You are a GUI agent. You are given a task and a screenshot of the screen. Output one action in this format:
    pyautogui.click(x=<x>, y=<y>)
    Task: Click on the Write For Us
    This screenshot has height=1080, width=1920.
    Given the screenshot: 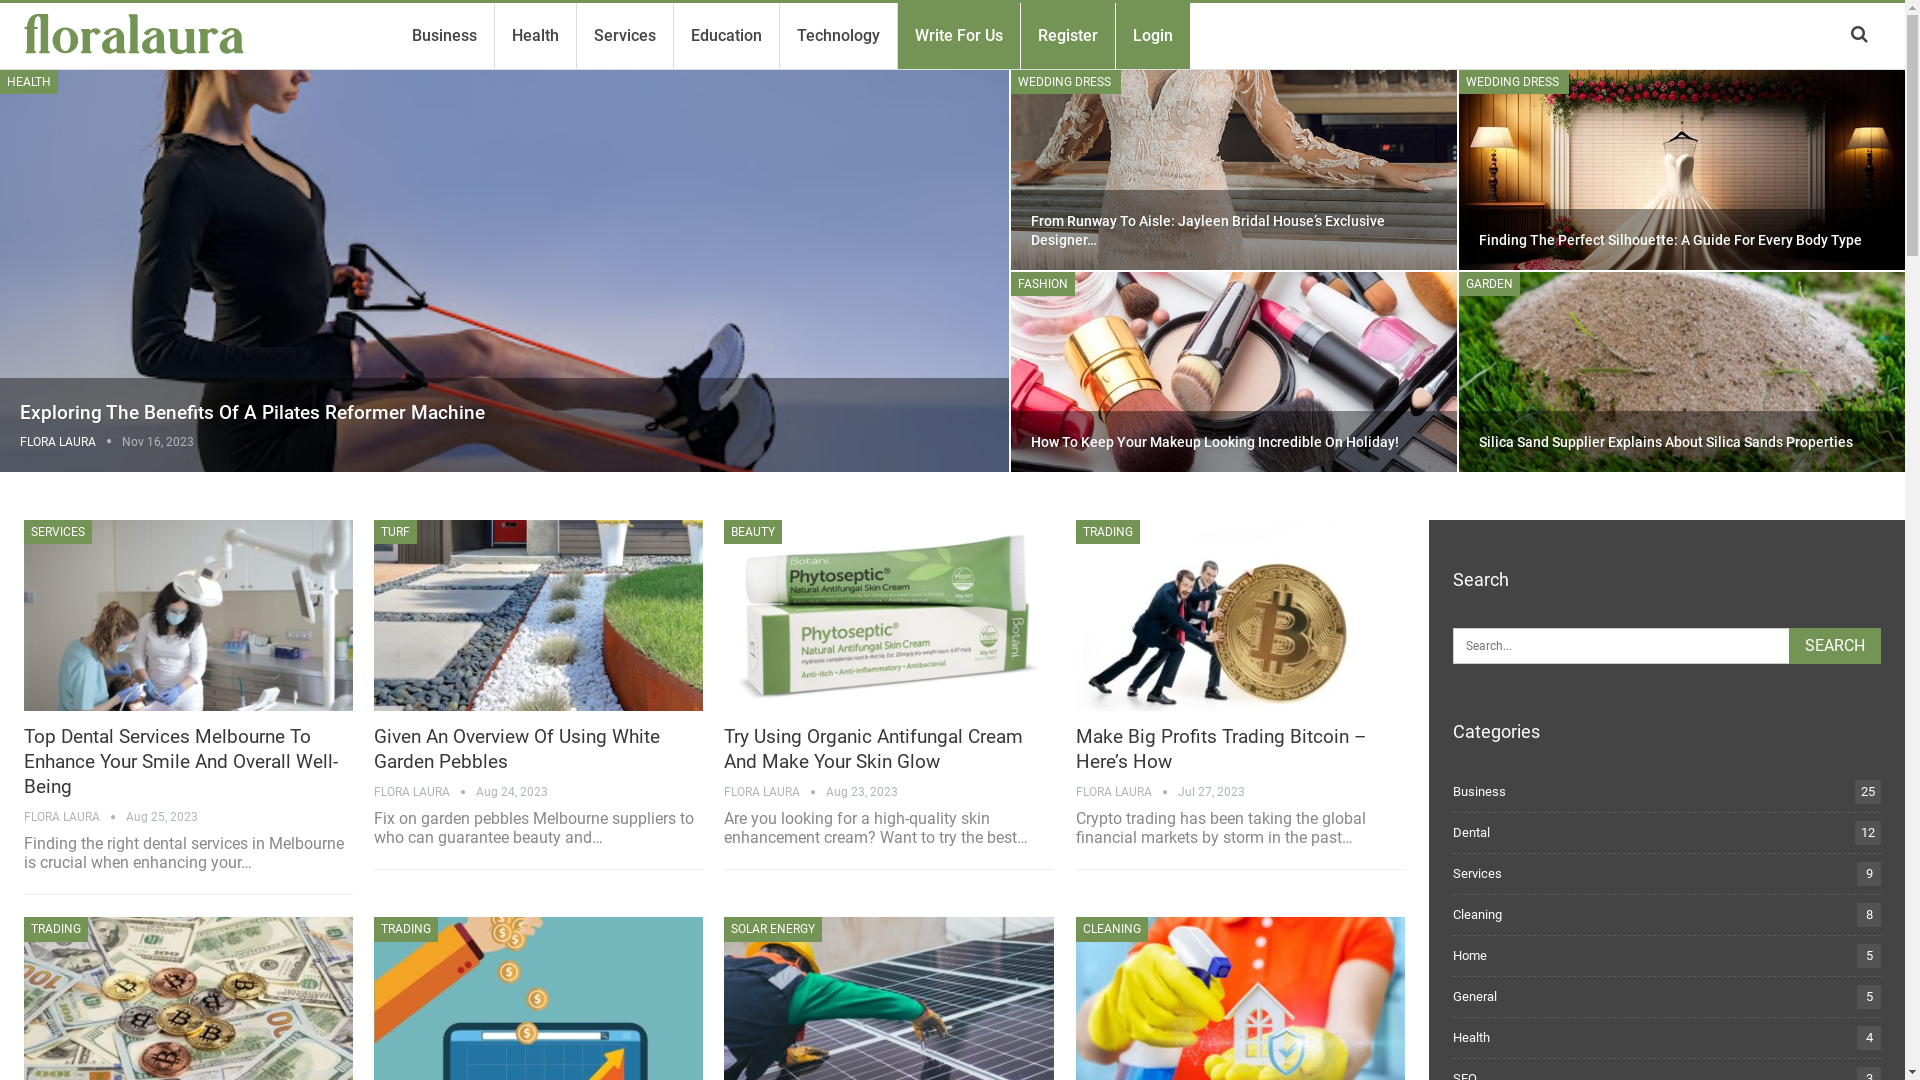 What is the action you would take?
    pyautogui.click(x=958, y=36)
    